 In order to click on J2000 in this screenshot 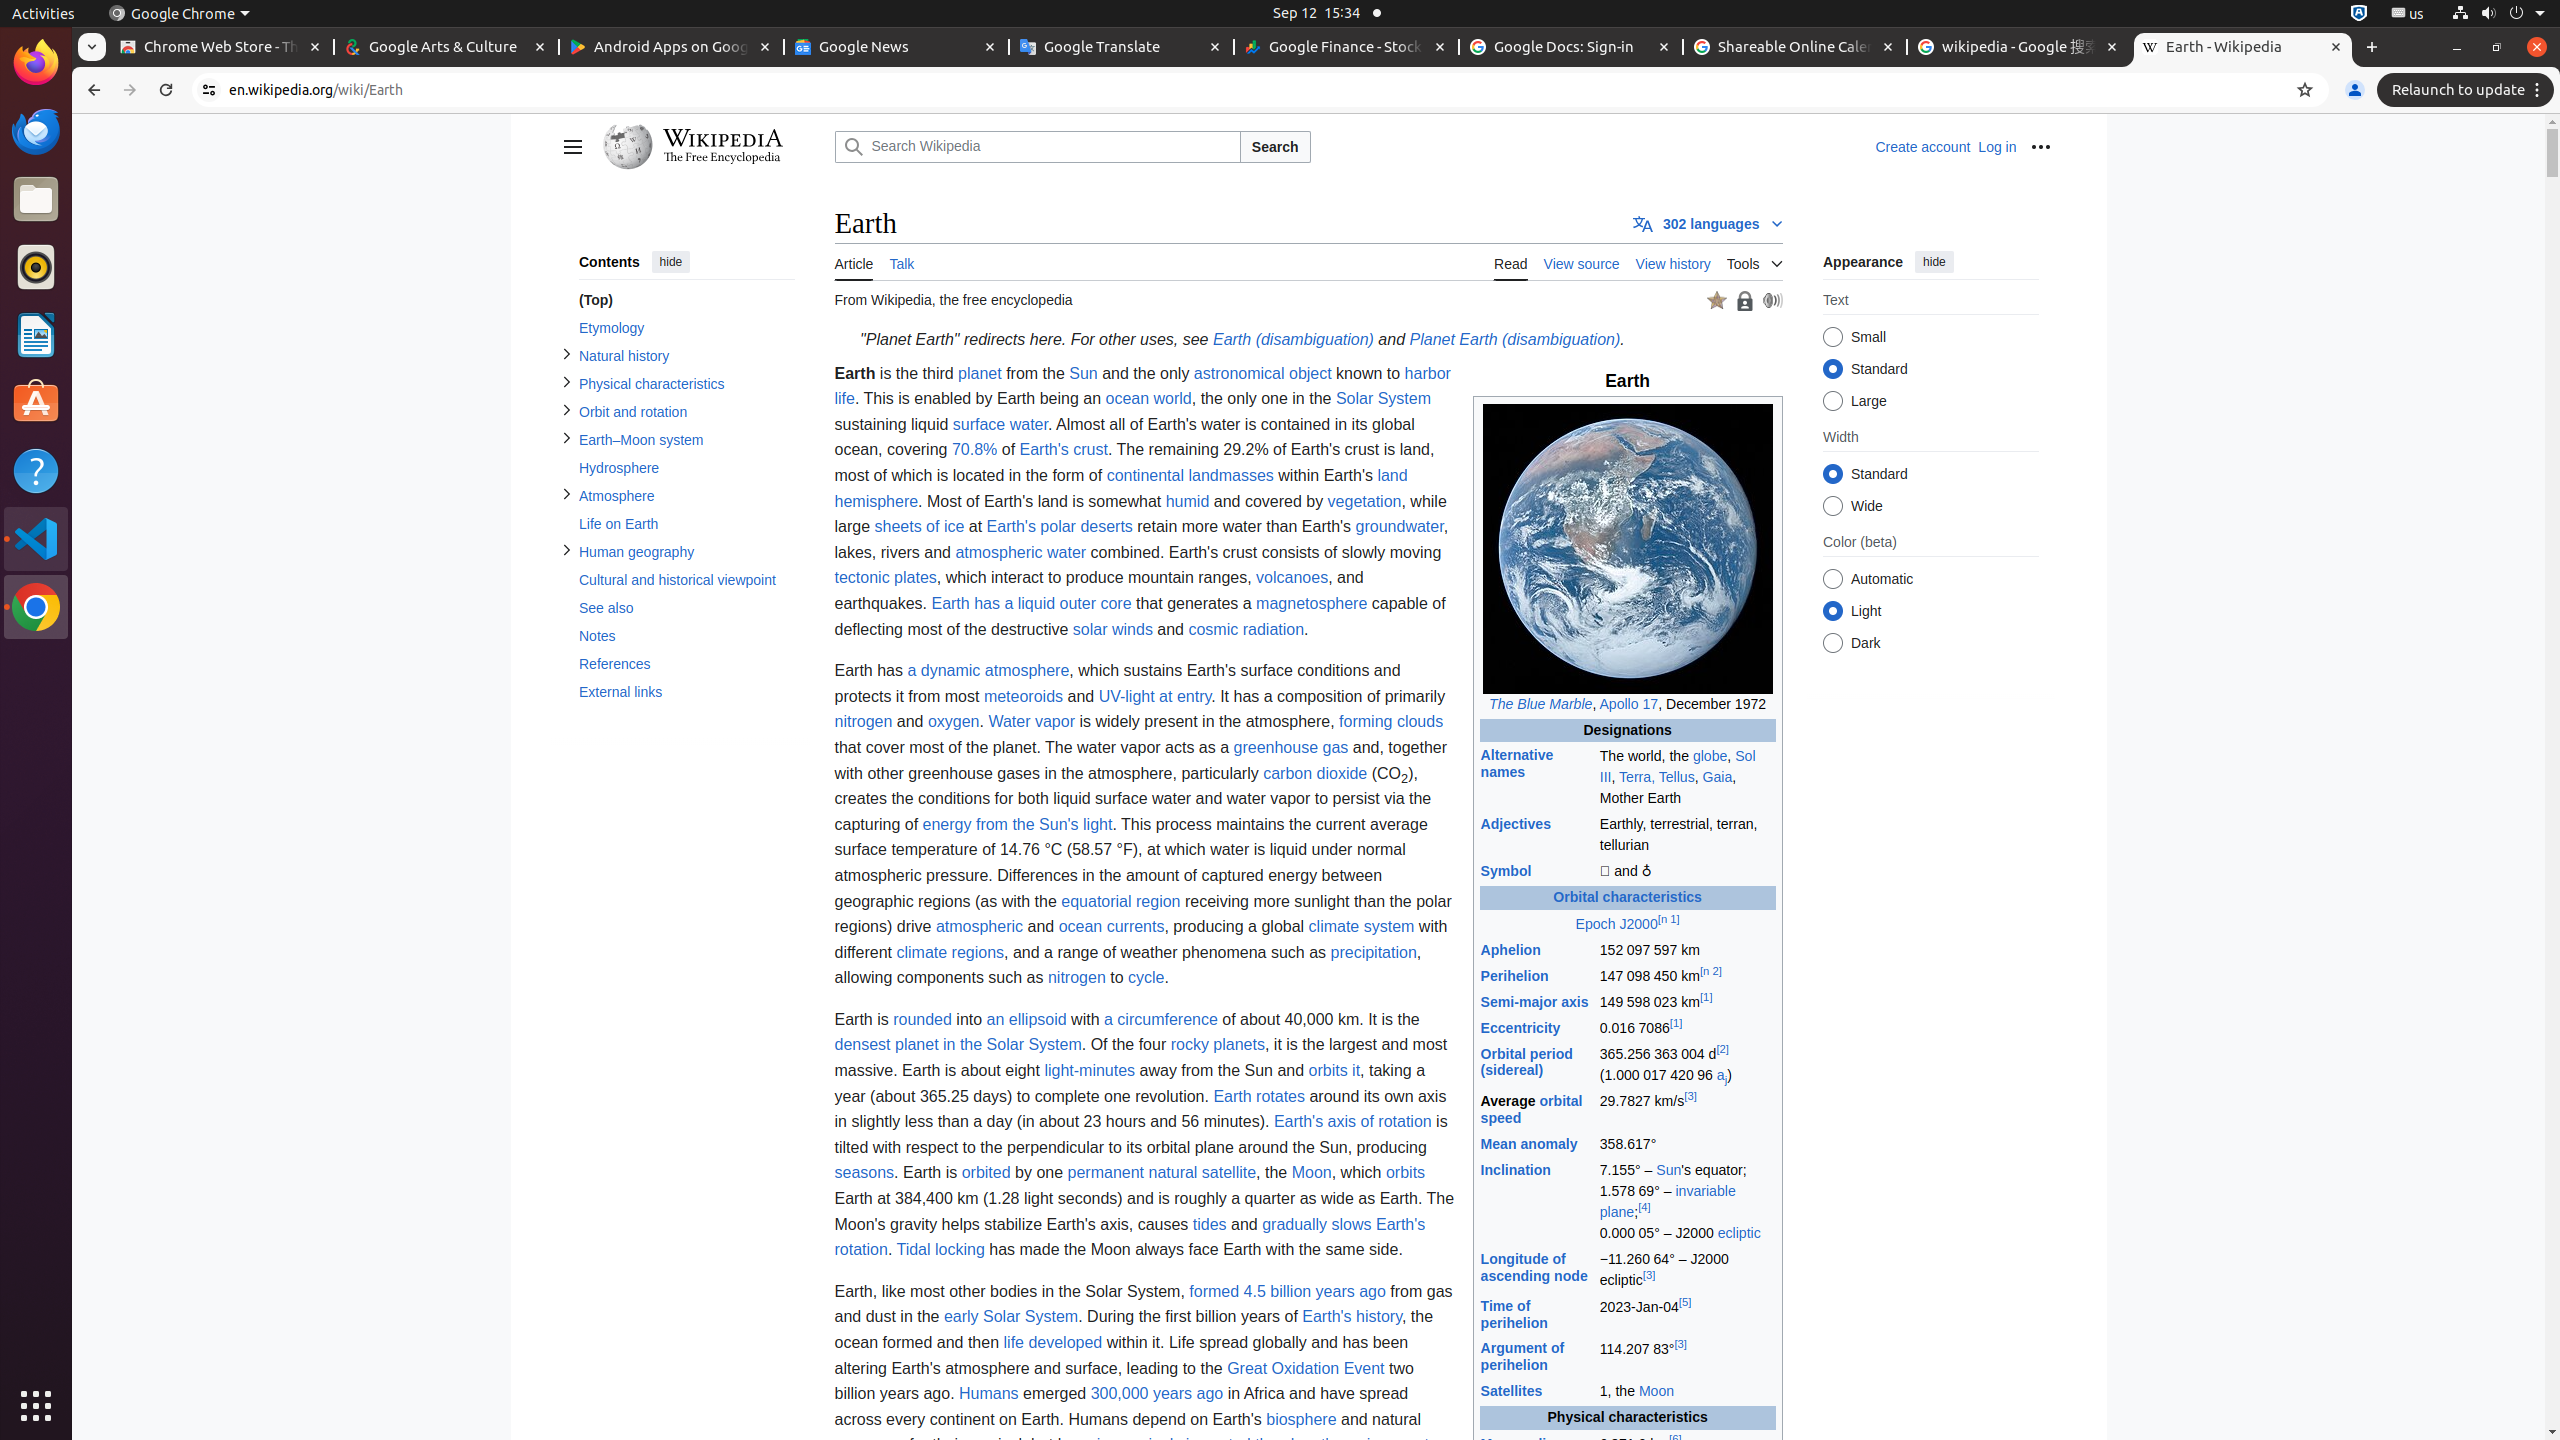, I will do `click(1638, 924)`.